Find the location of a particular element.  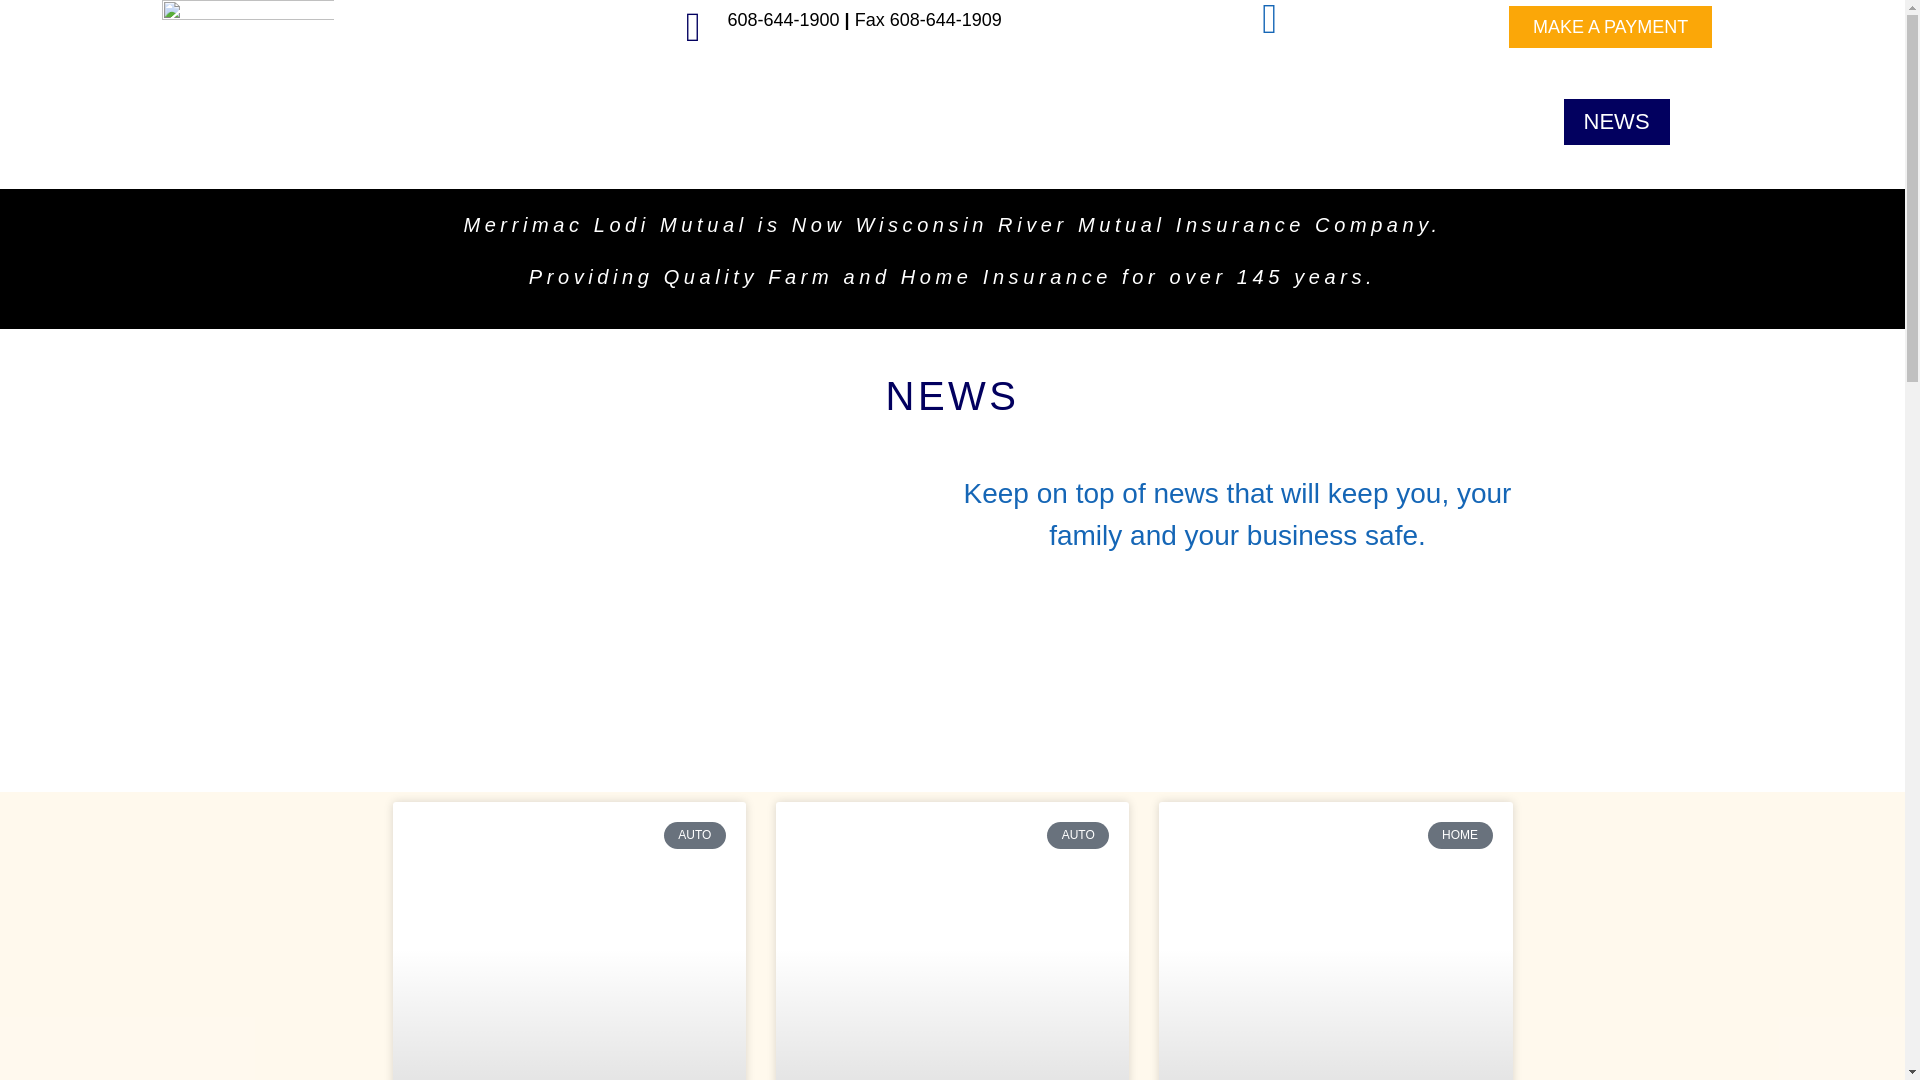

MAKE A PAYMENT is located at coordinates (1610, 26).